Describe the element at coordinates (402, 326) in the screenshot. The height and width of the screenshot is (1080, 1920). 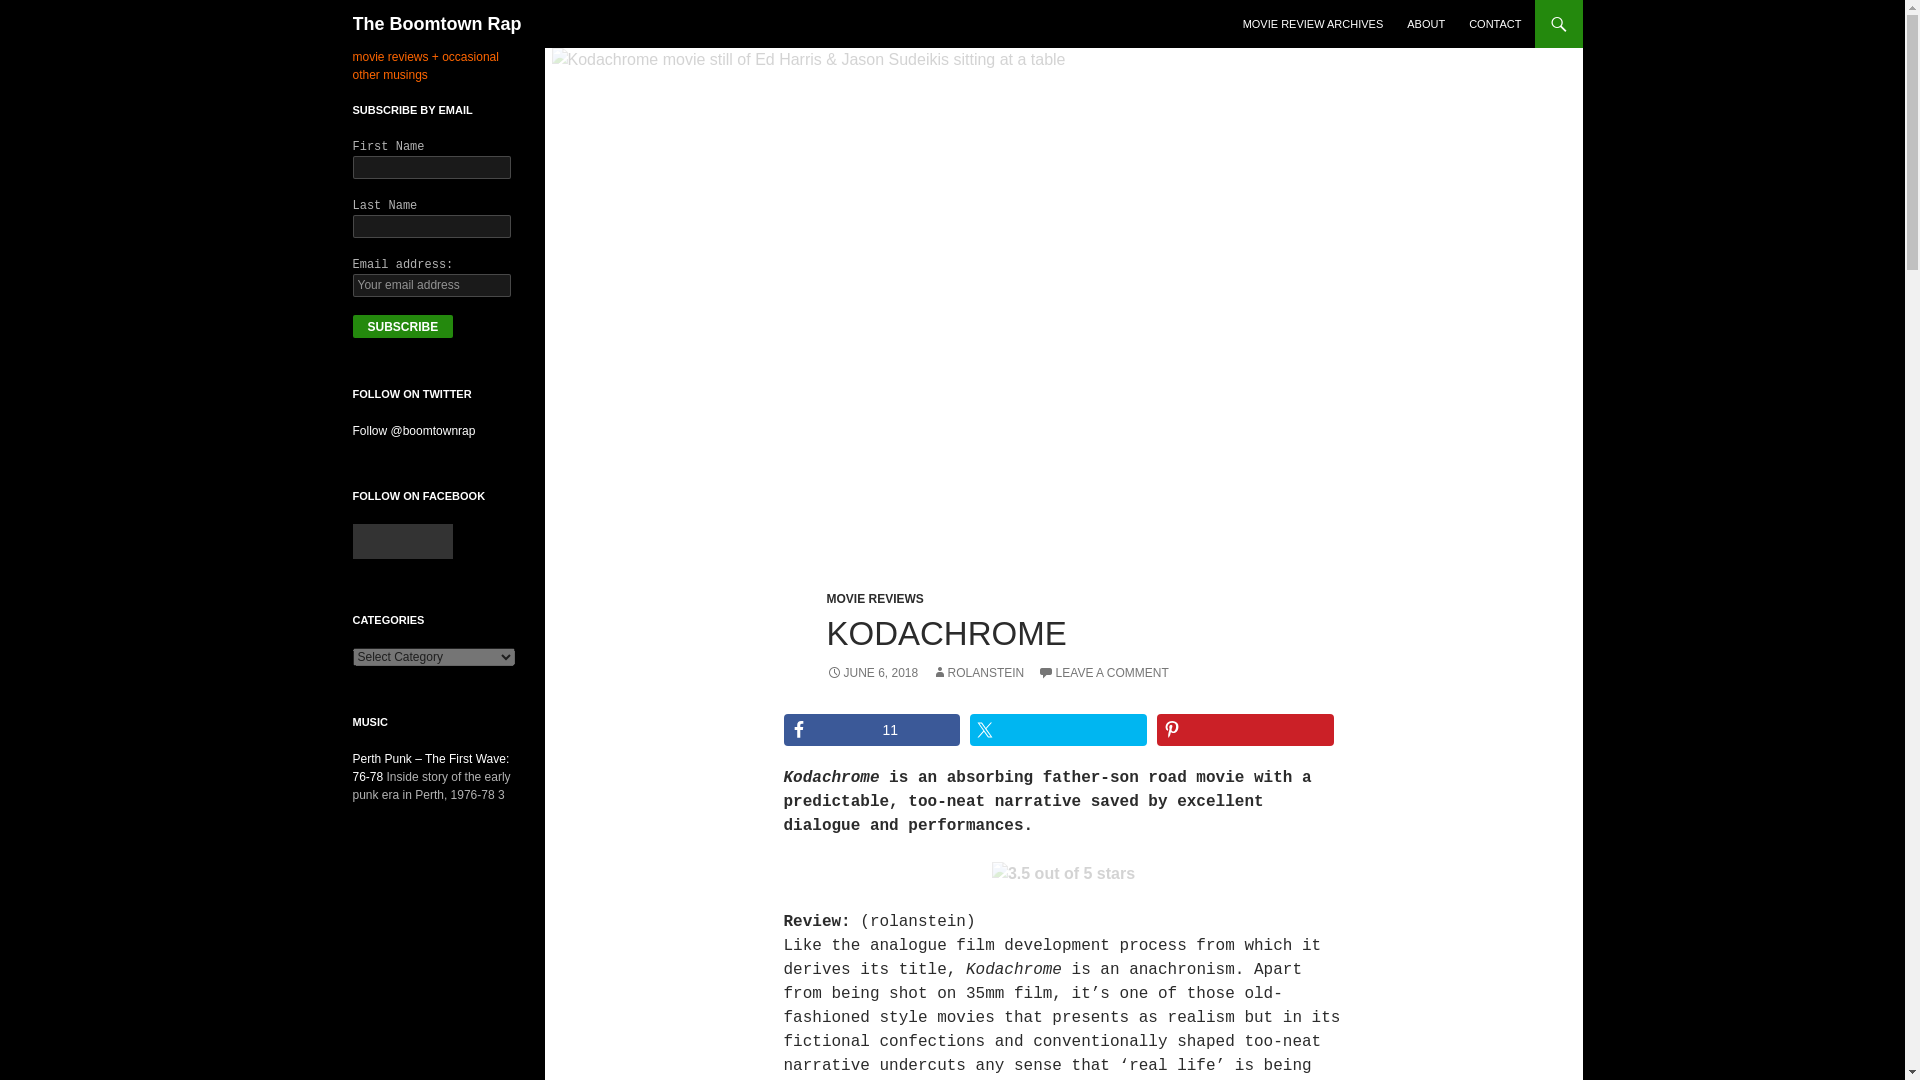
I see `Subscribe` at that location.